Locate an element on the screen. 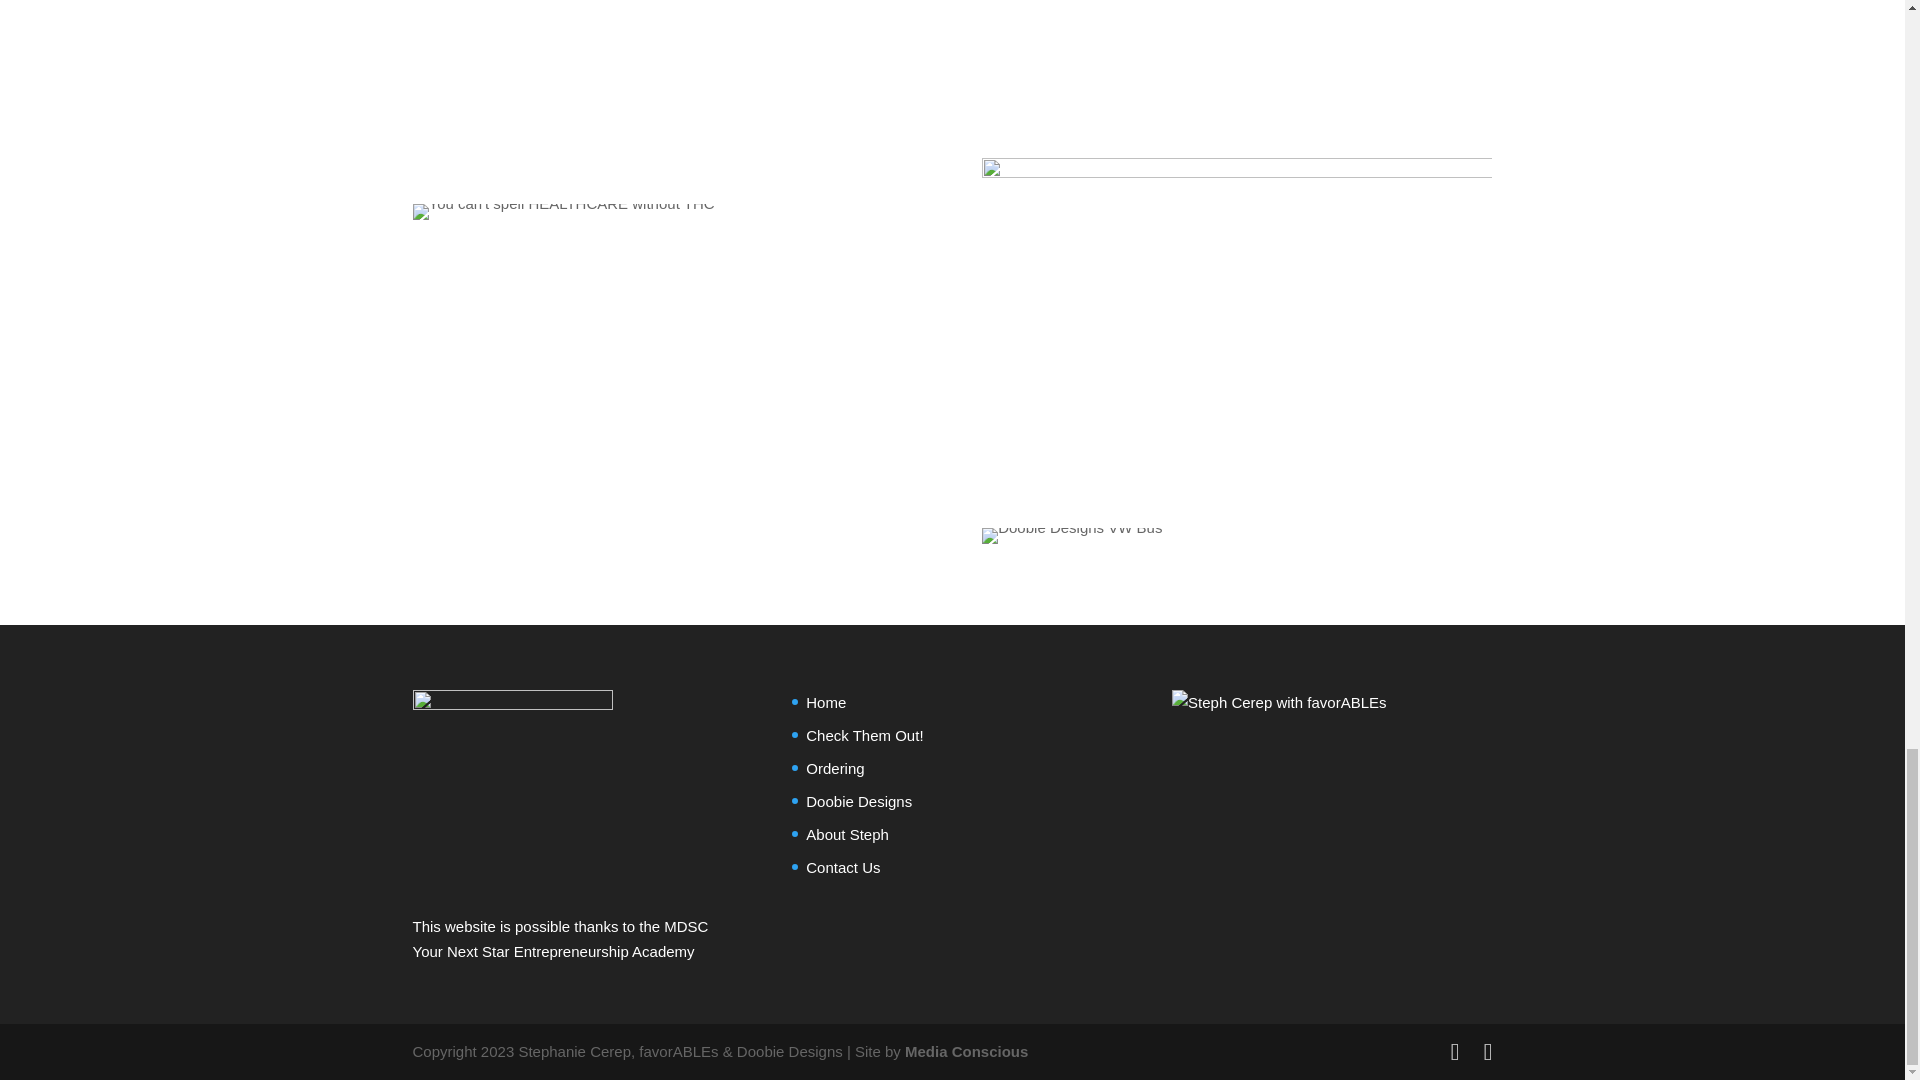  Media Conscious is located at coordinates (966, 1051).